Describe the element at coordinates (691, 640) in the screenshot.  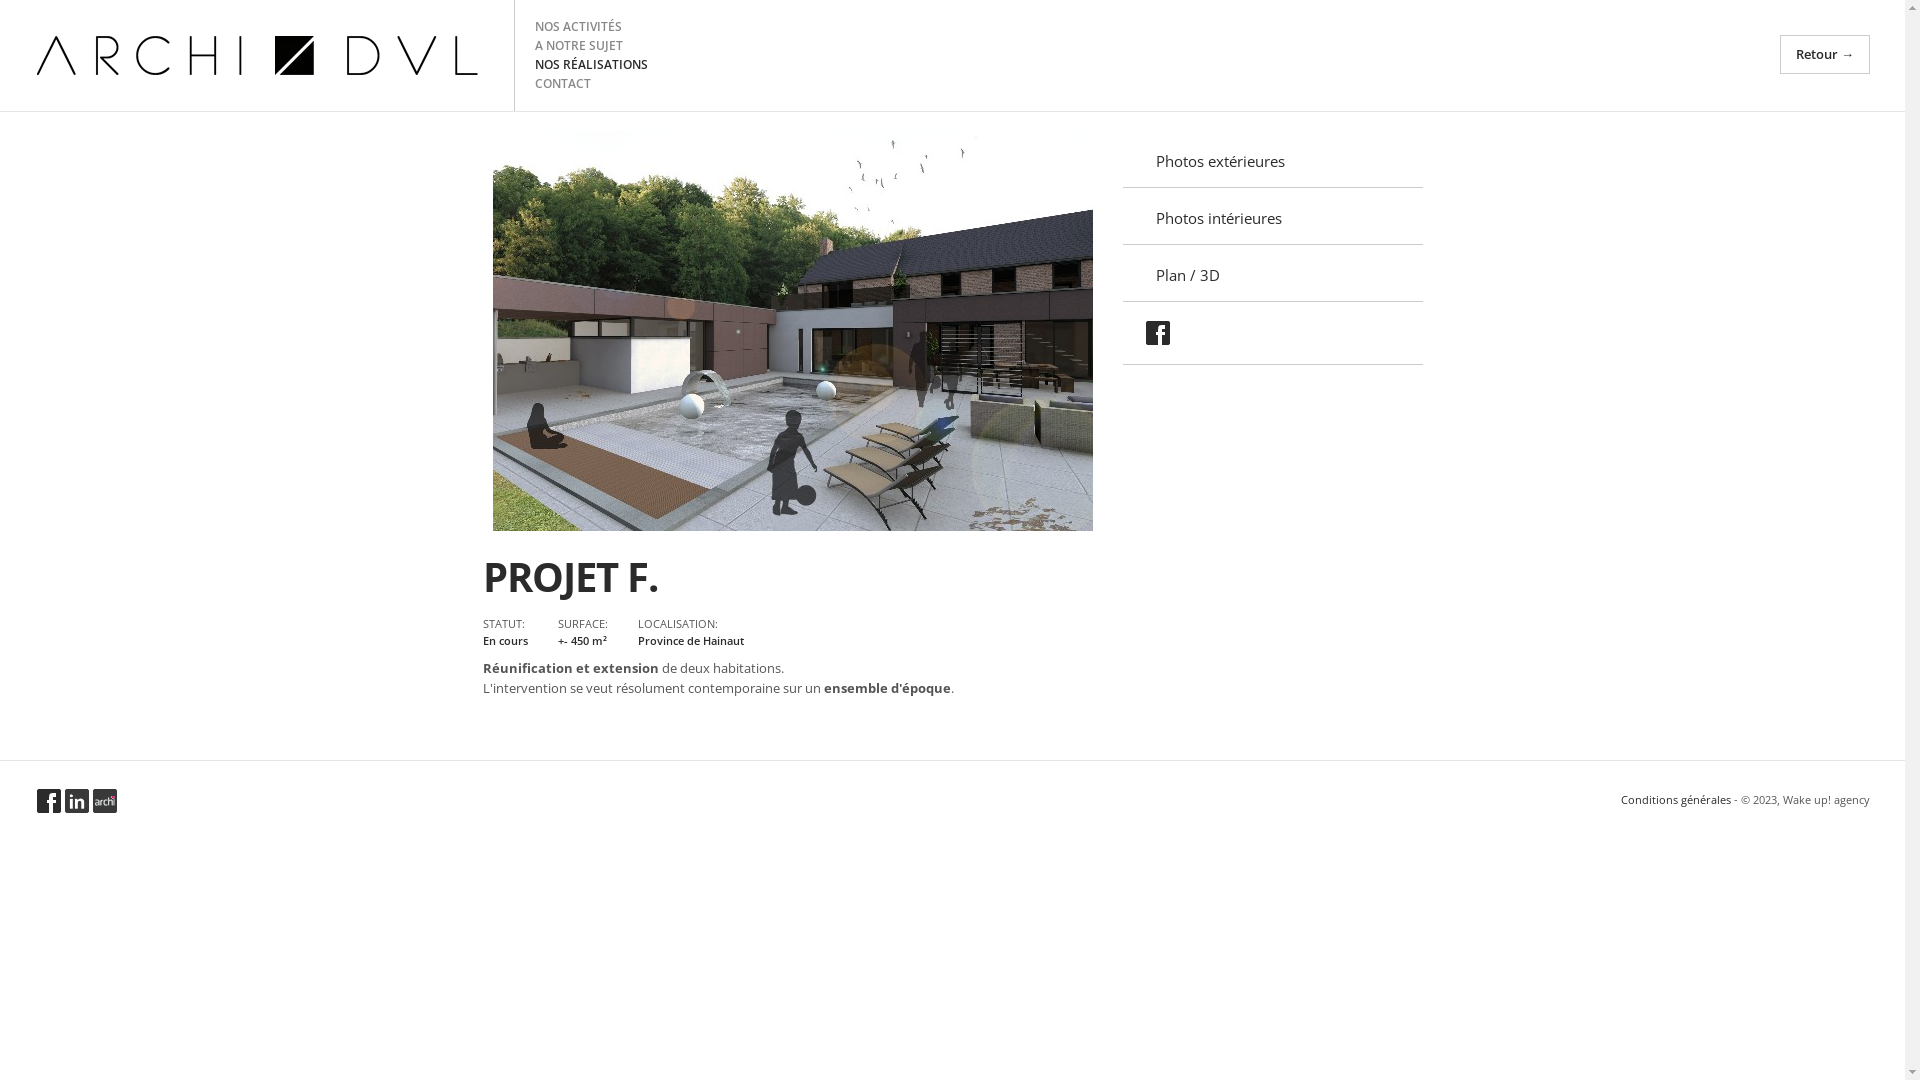
I see `Province de Hainaut` at that location.